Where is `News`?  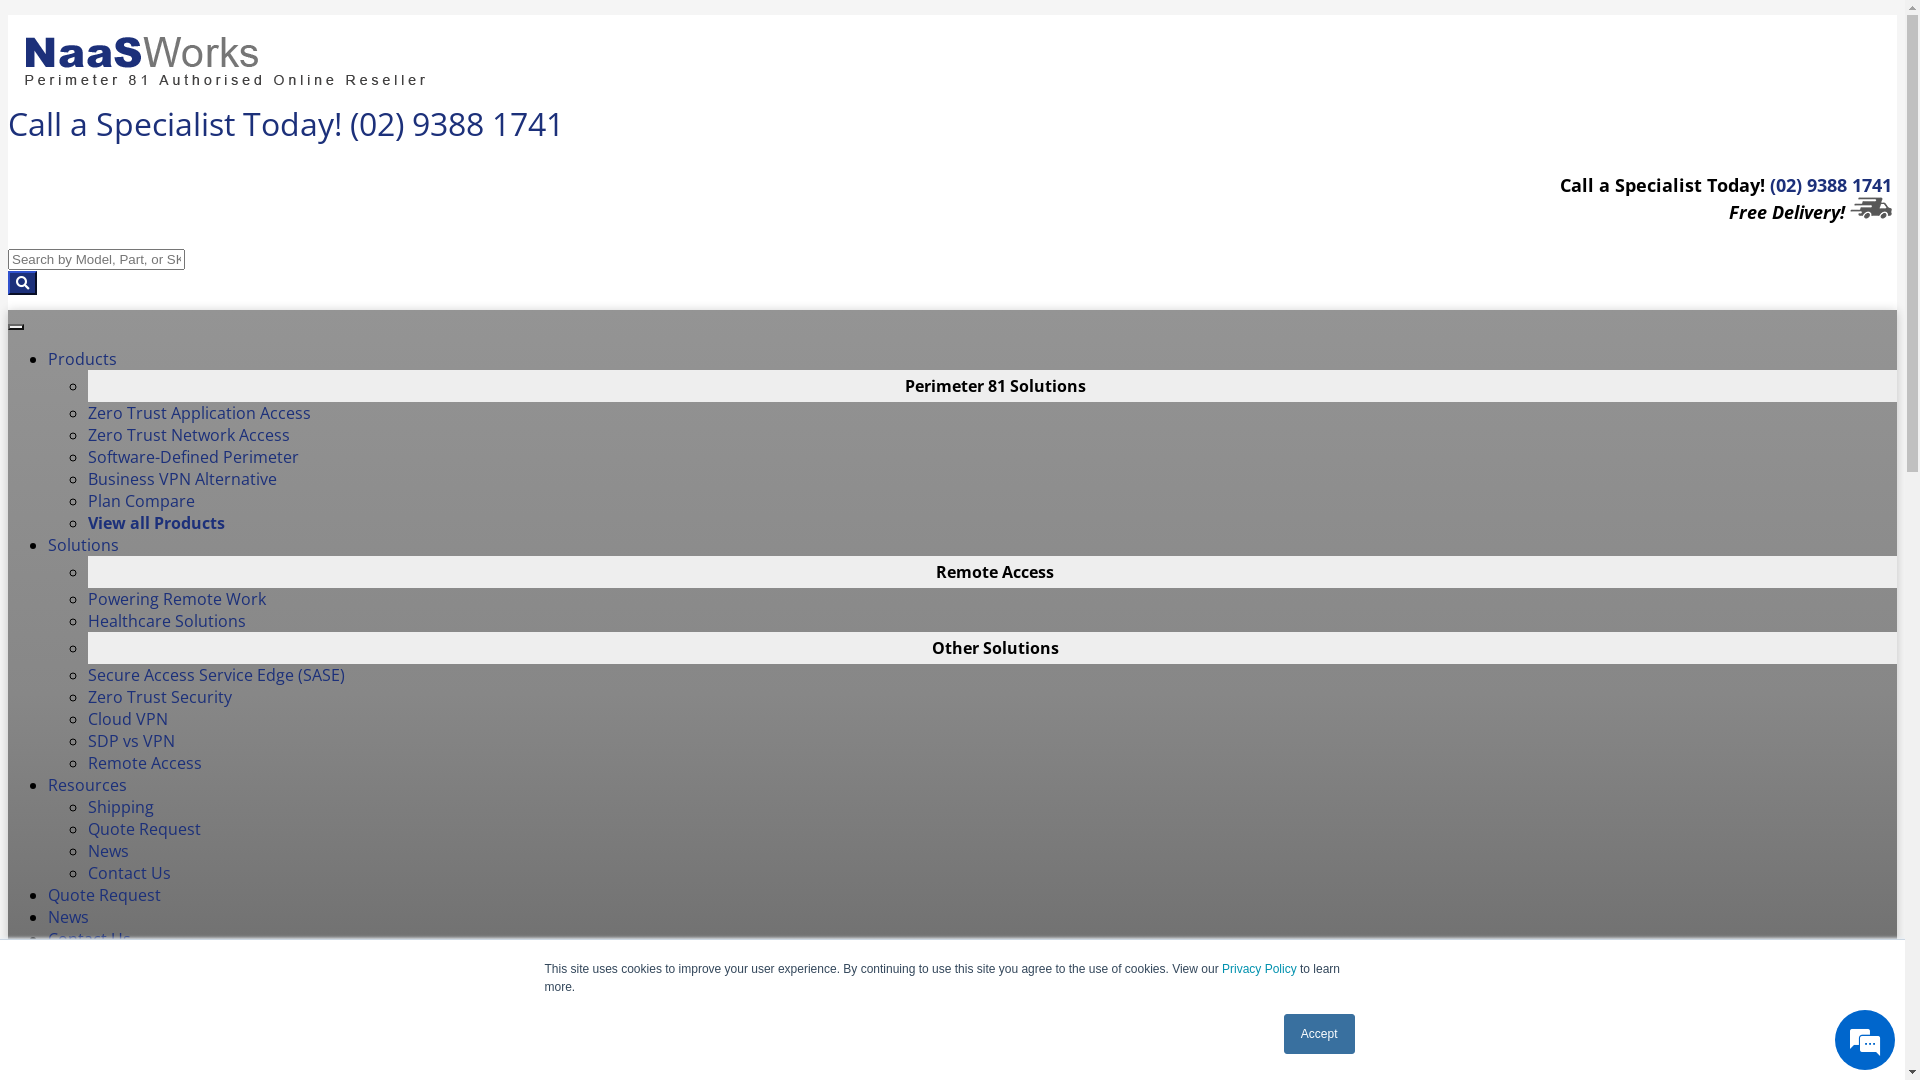
News is located at coordinates (108, 851).